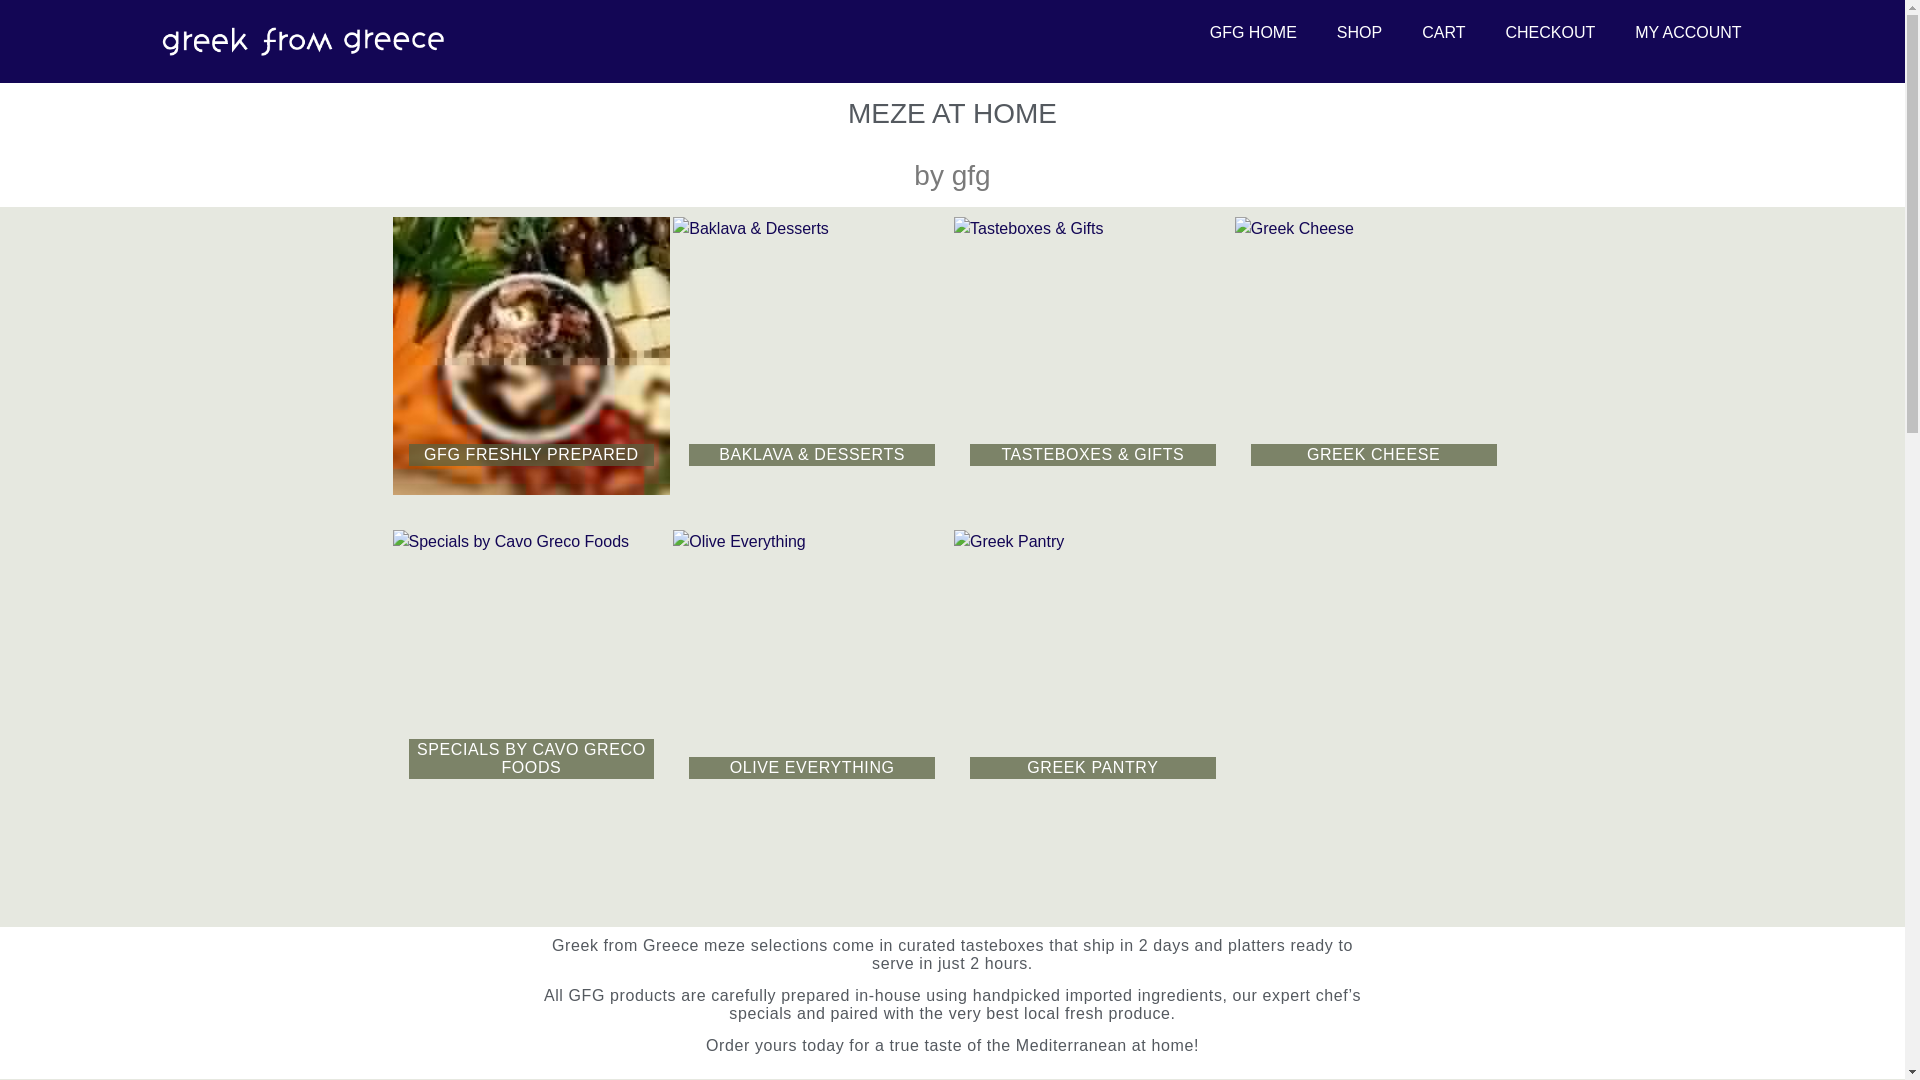 This screenshot has width=1920, height=1080. What do you see at coordinates (1254, 32) in the screenshot?
I see `GFG HOME` at bounding box center [1254, 32].